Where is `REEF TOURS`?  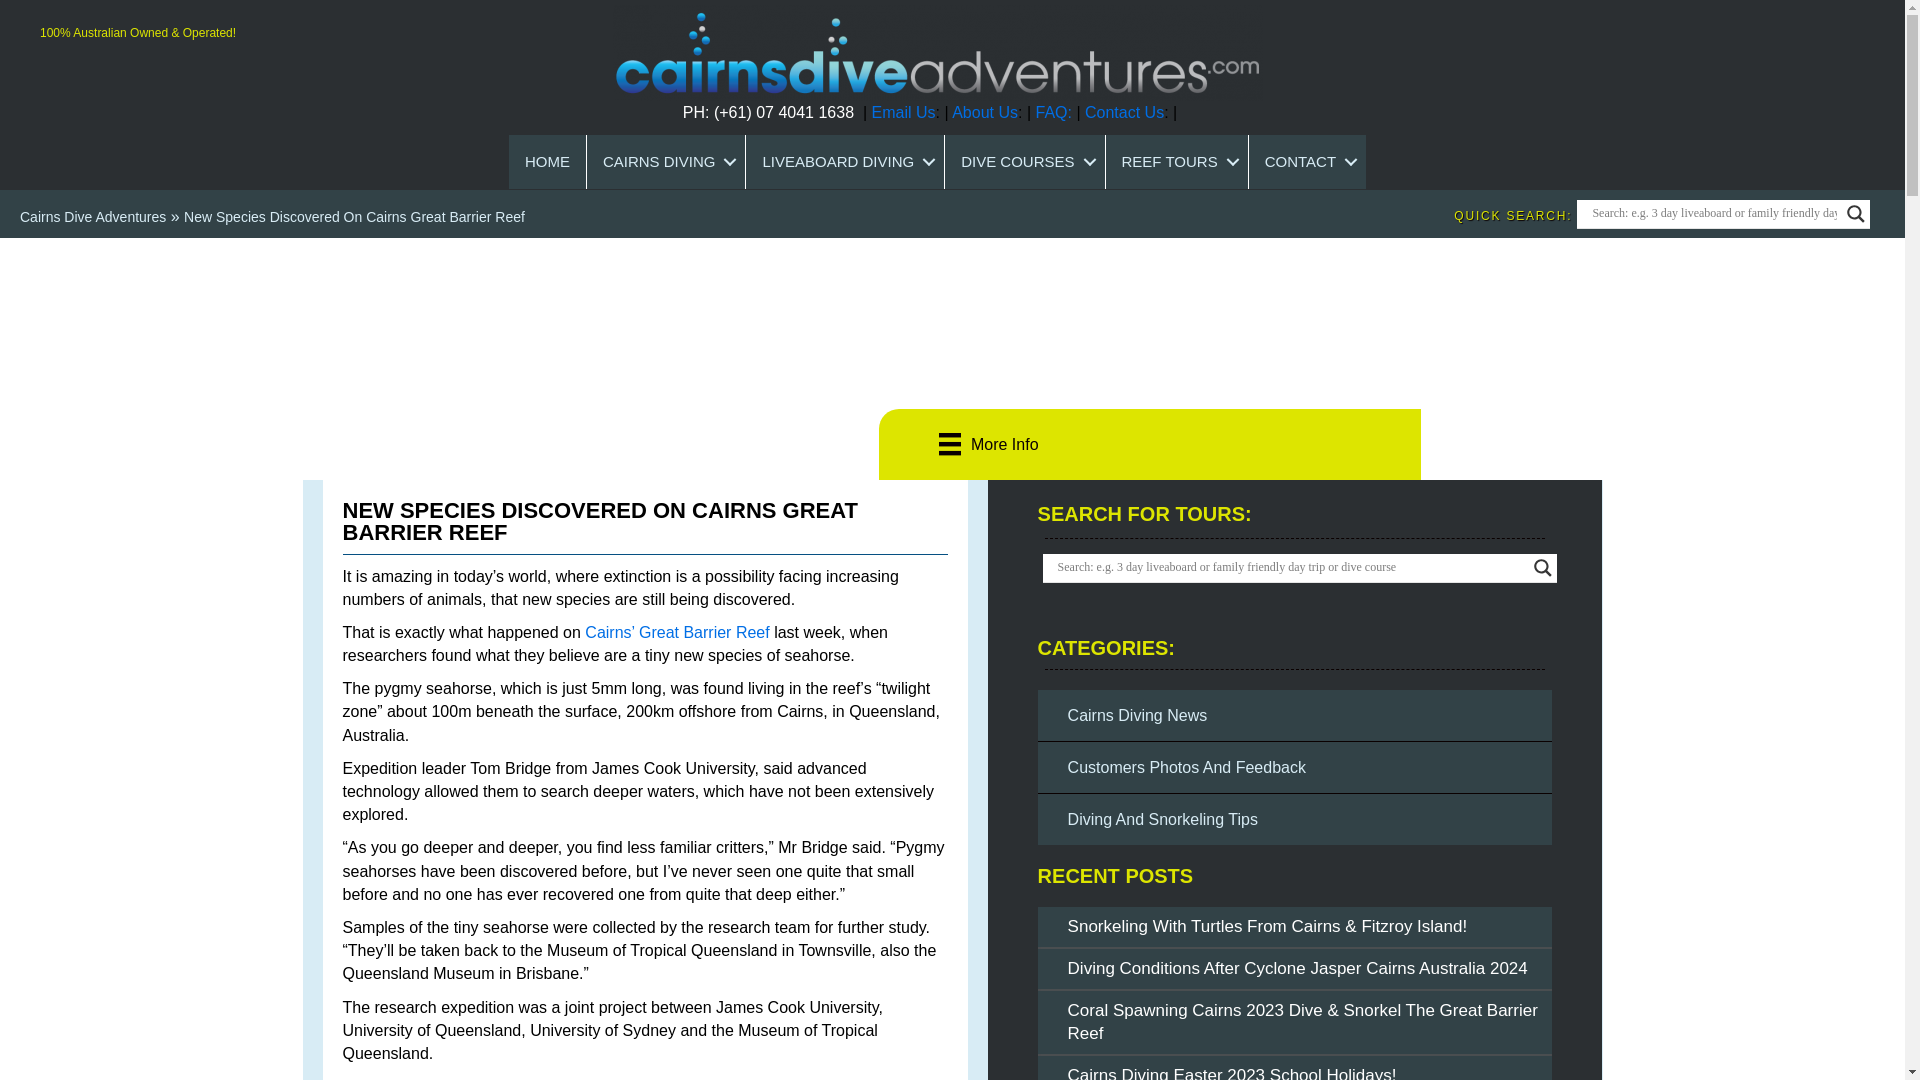
REEF TOURS is located at coordinates (1176, 162).